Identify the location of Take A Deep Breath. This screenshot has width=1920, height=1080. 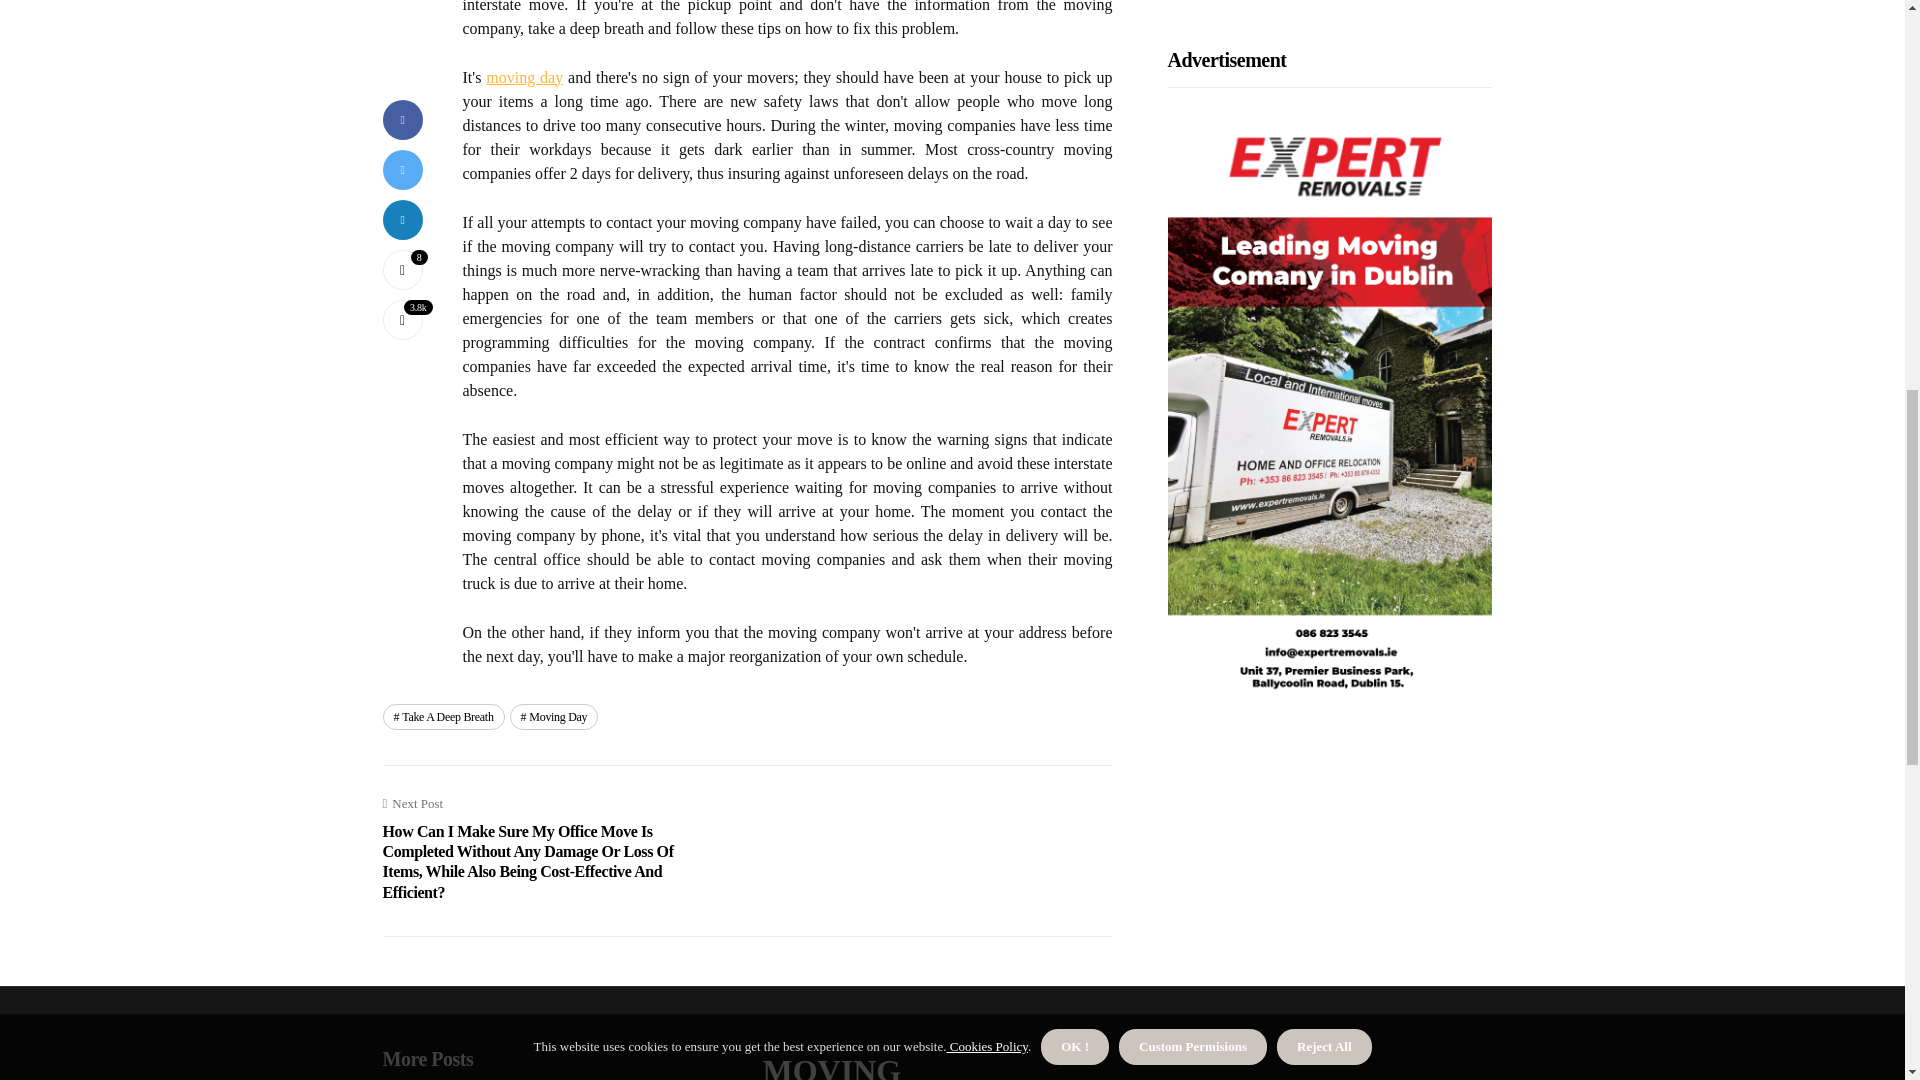
(442, 717).